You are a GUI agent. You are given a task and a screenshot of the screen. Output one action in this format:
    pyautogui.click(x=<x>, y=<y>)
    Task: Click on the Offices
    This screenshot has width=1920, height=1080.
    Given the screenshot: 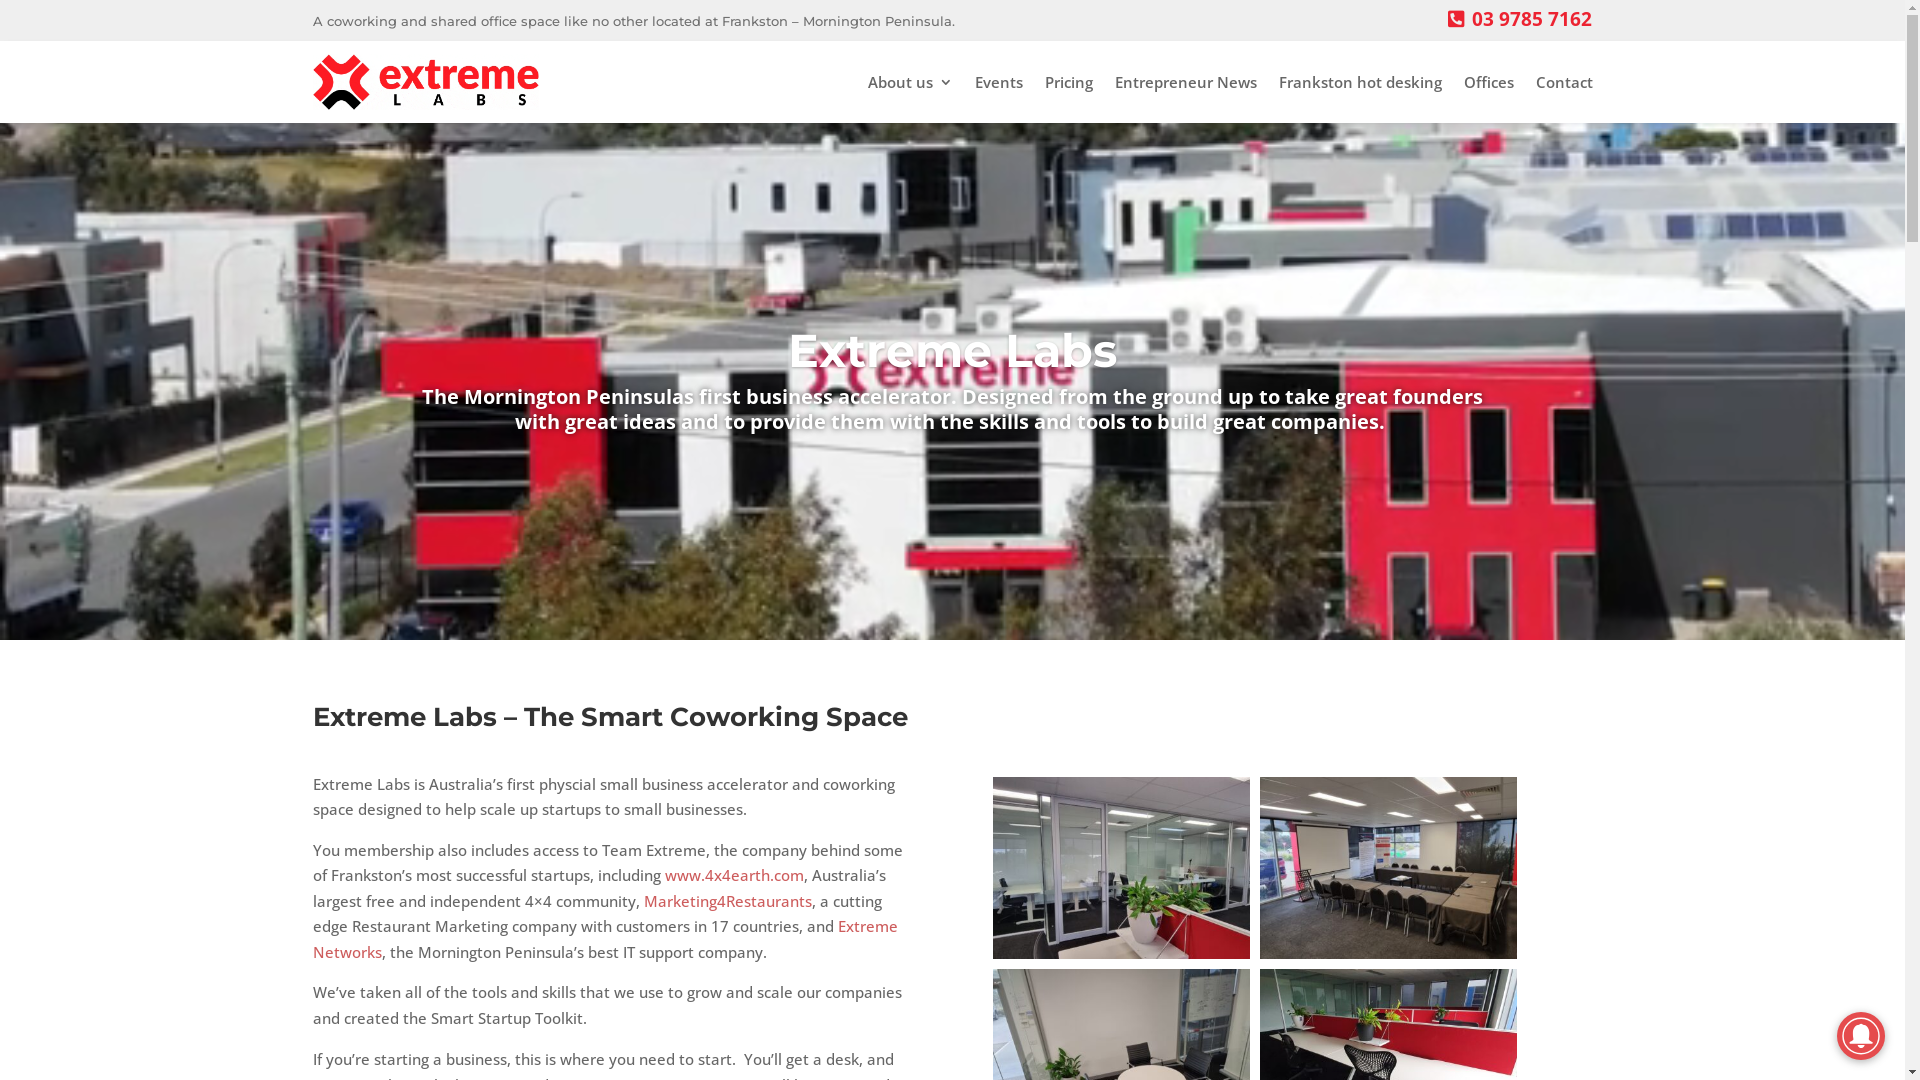 What is the action you would take?
    pyautogui.click(x=1489, y=82)
    